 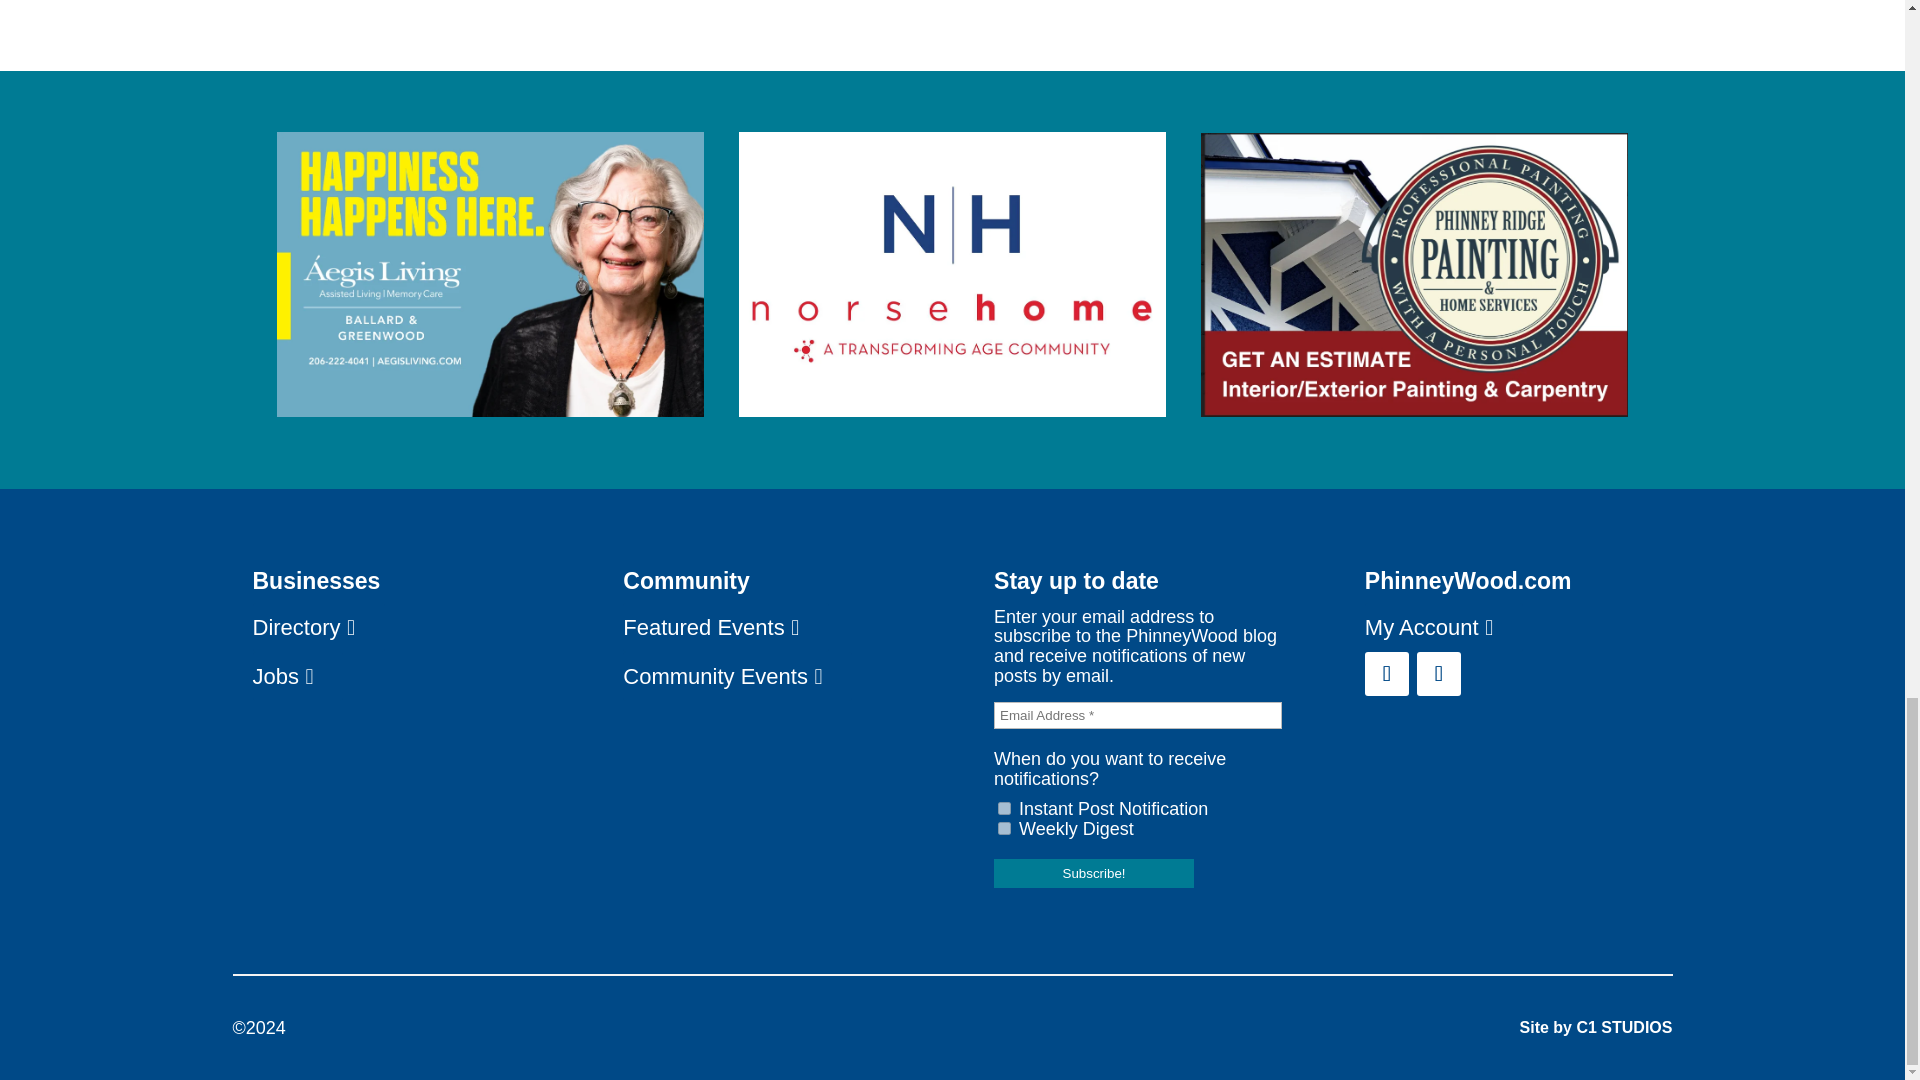 I want to click on 4, so click(x=1004, y=808).